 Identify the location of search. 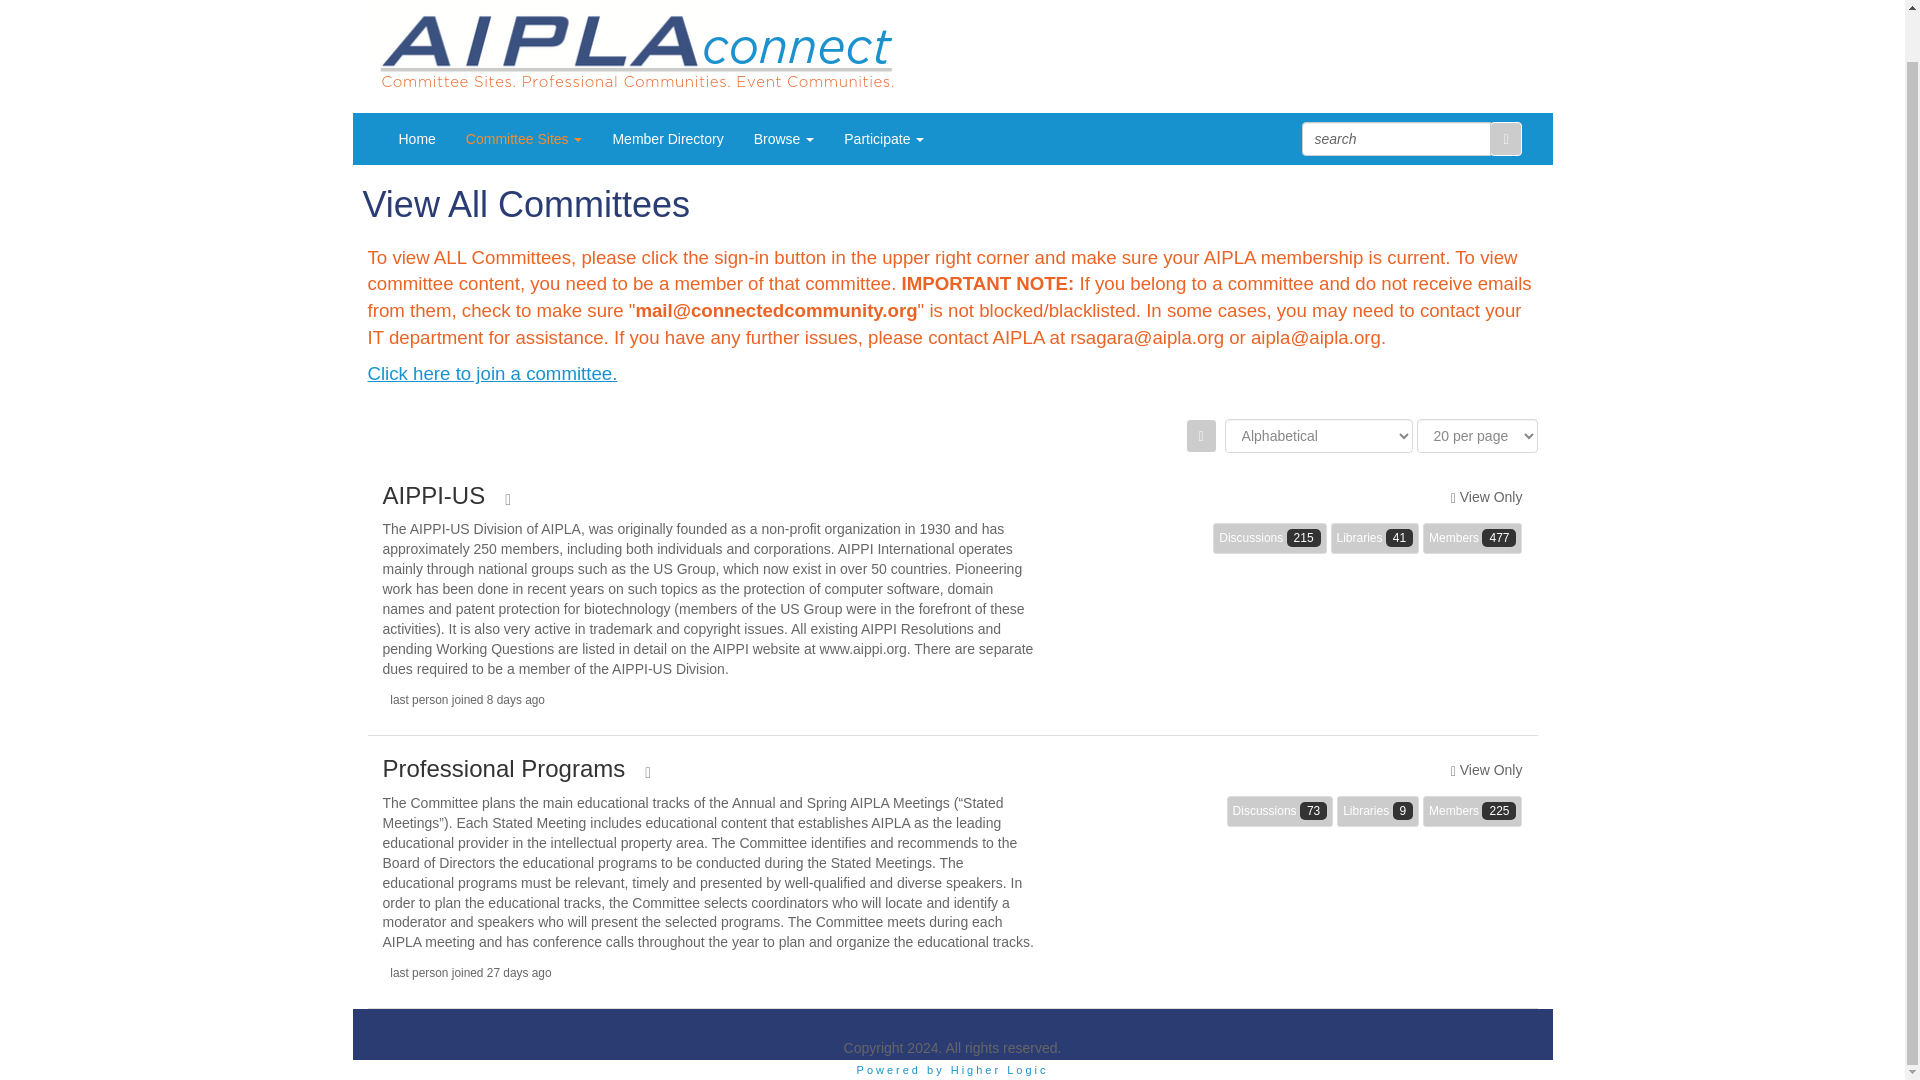
(1396, 138).